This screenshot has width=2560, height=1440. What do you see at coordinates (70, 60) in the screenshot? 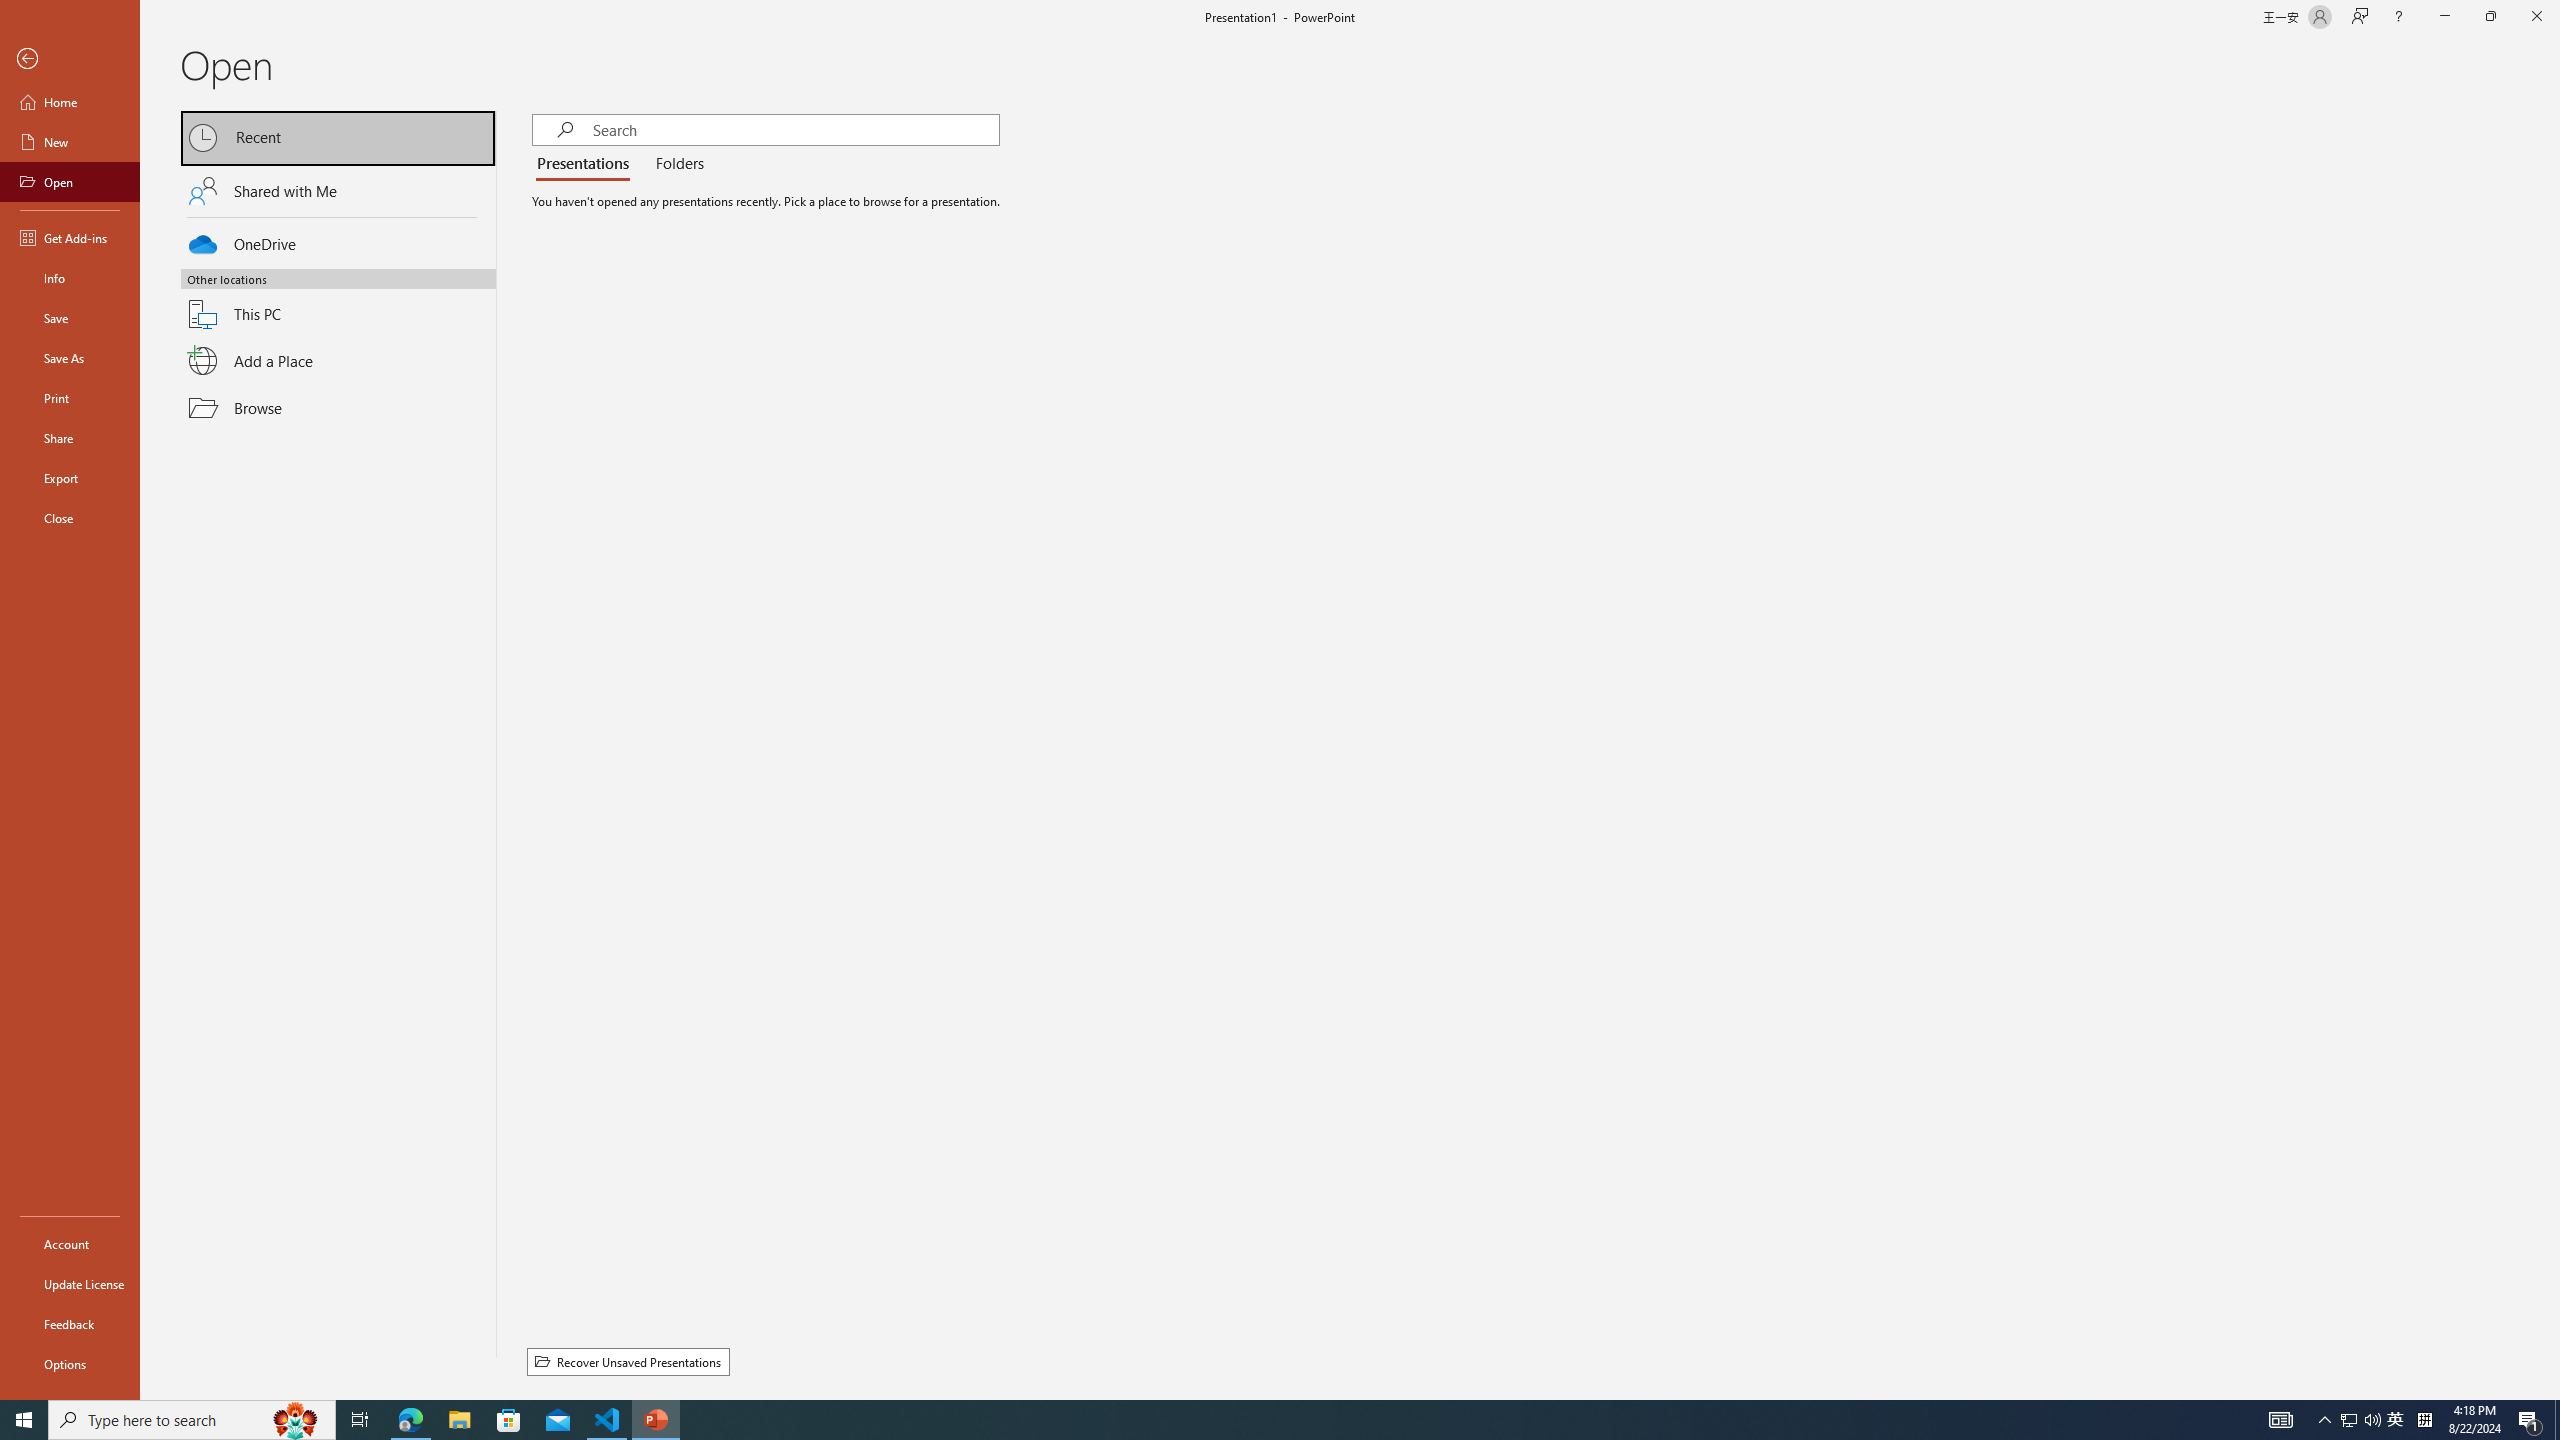
I see `Back` at bounding box center [70, 60].